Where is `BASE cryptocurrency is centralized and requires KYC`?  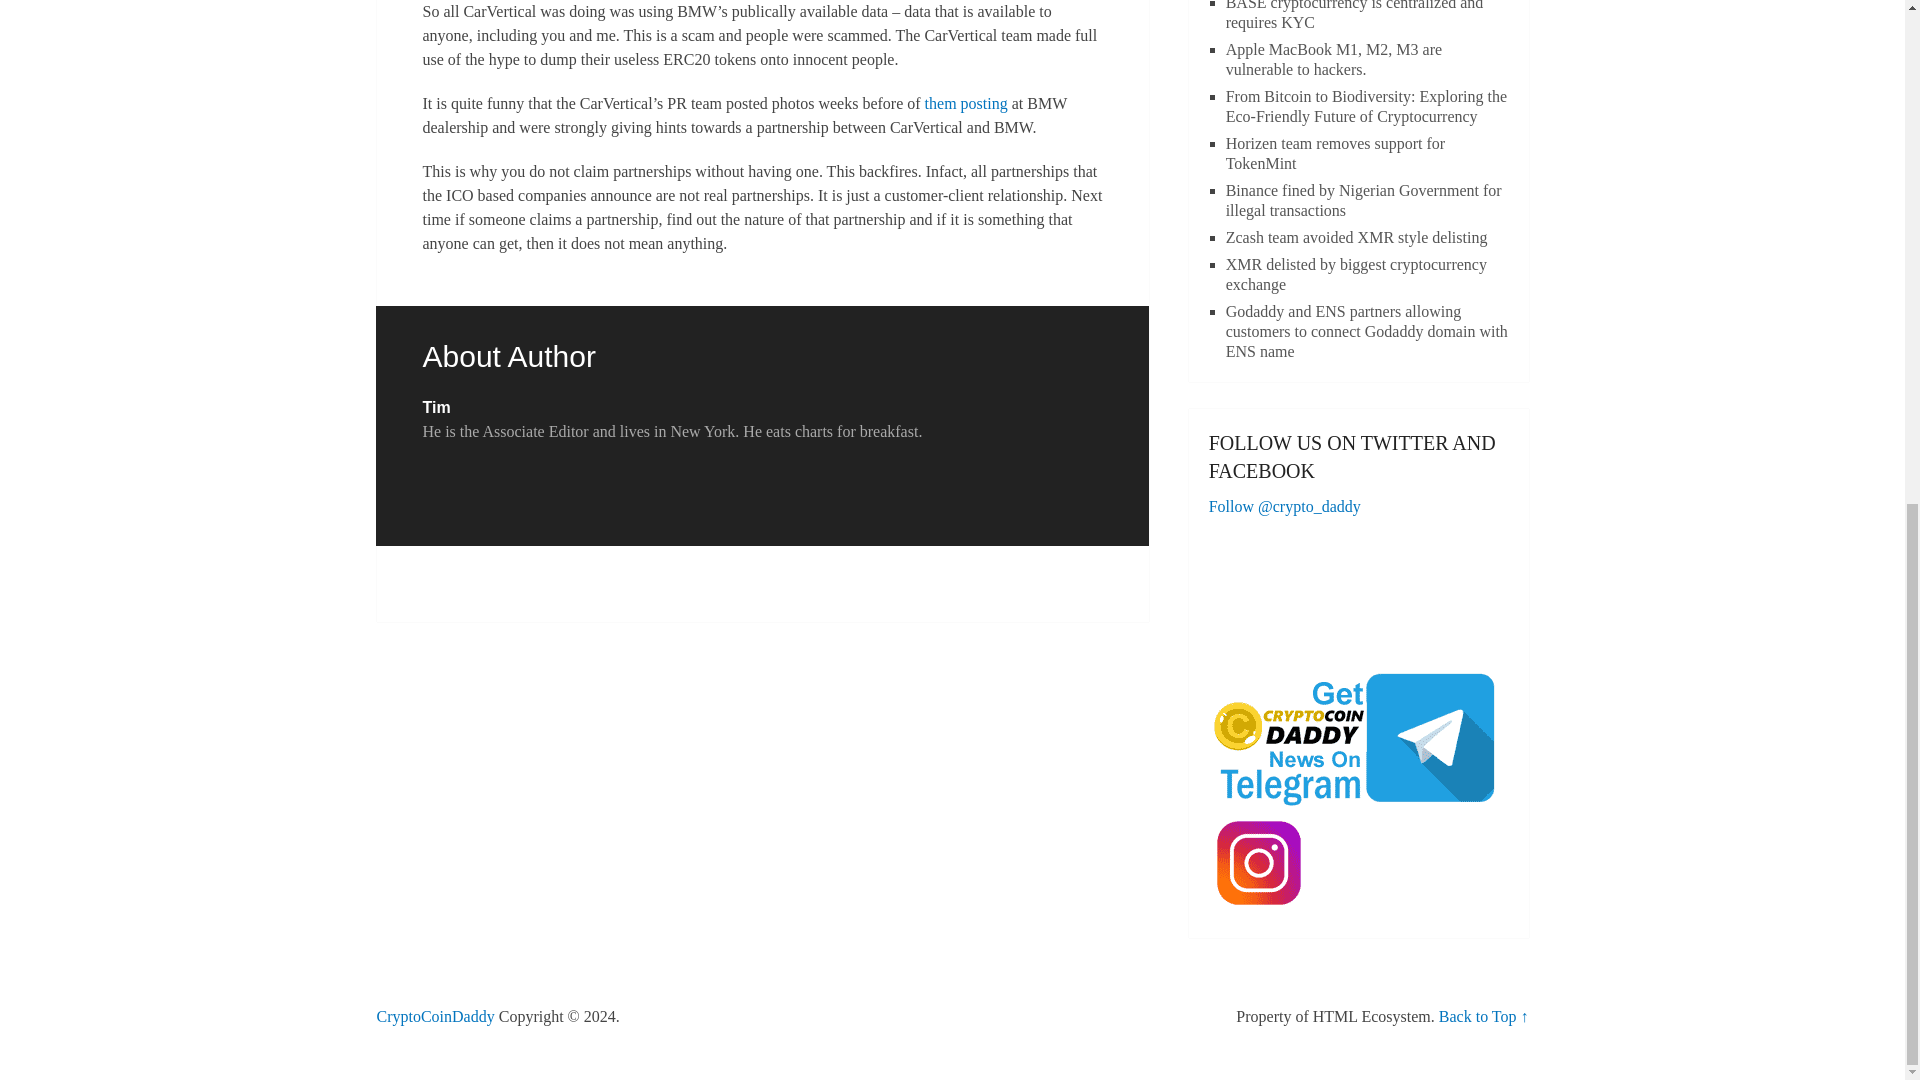 BASE cryptocurrency is centralized and requires KYC is located at coordinates (1355, 16).